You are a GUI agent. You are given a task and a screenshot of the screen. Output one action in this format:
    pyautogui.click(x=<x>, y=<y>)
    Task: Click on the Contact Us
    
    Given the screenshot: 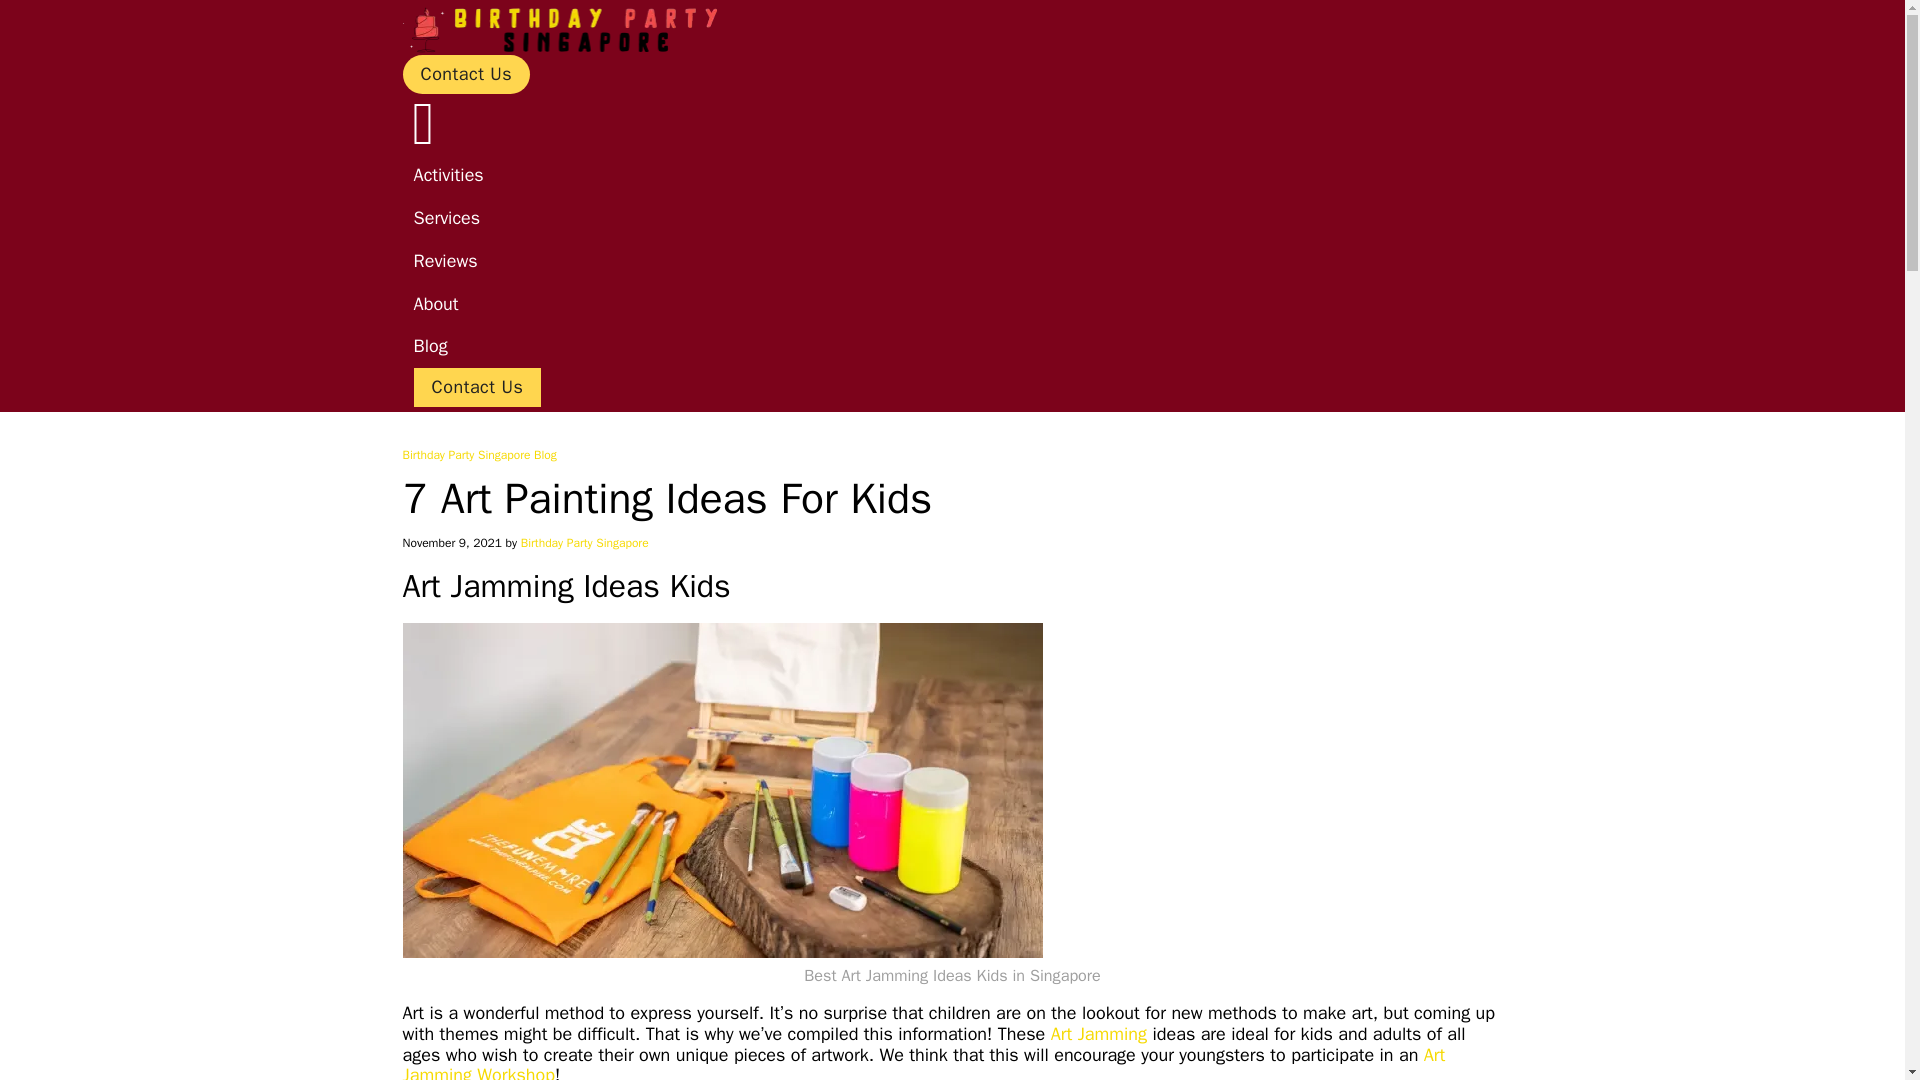 What is the action you would take?
    pyautogui.click(x=465, y=74)
    